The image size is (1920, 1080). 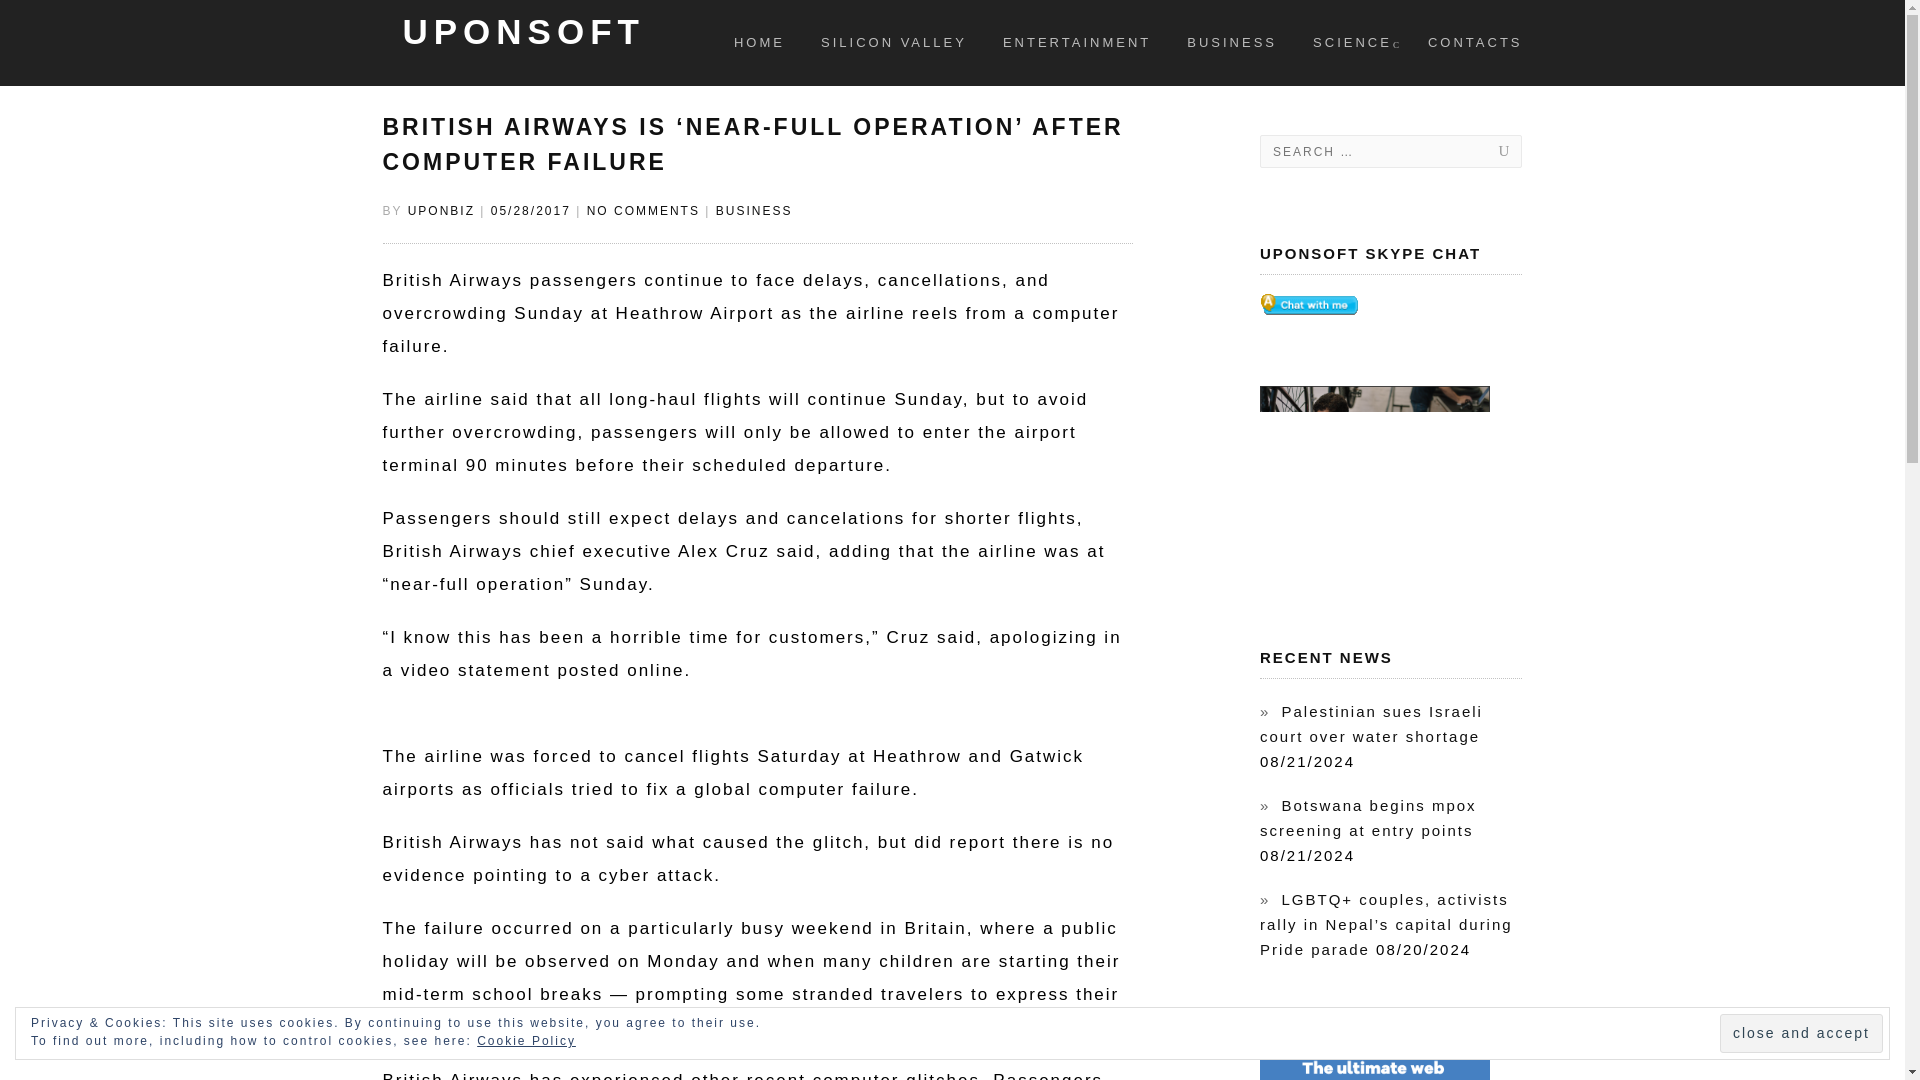 What do you see at coordinates (894, 43) in the screenshot?
I see `SILICON VALLEY` at bounding box center [894, 43].